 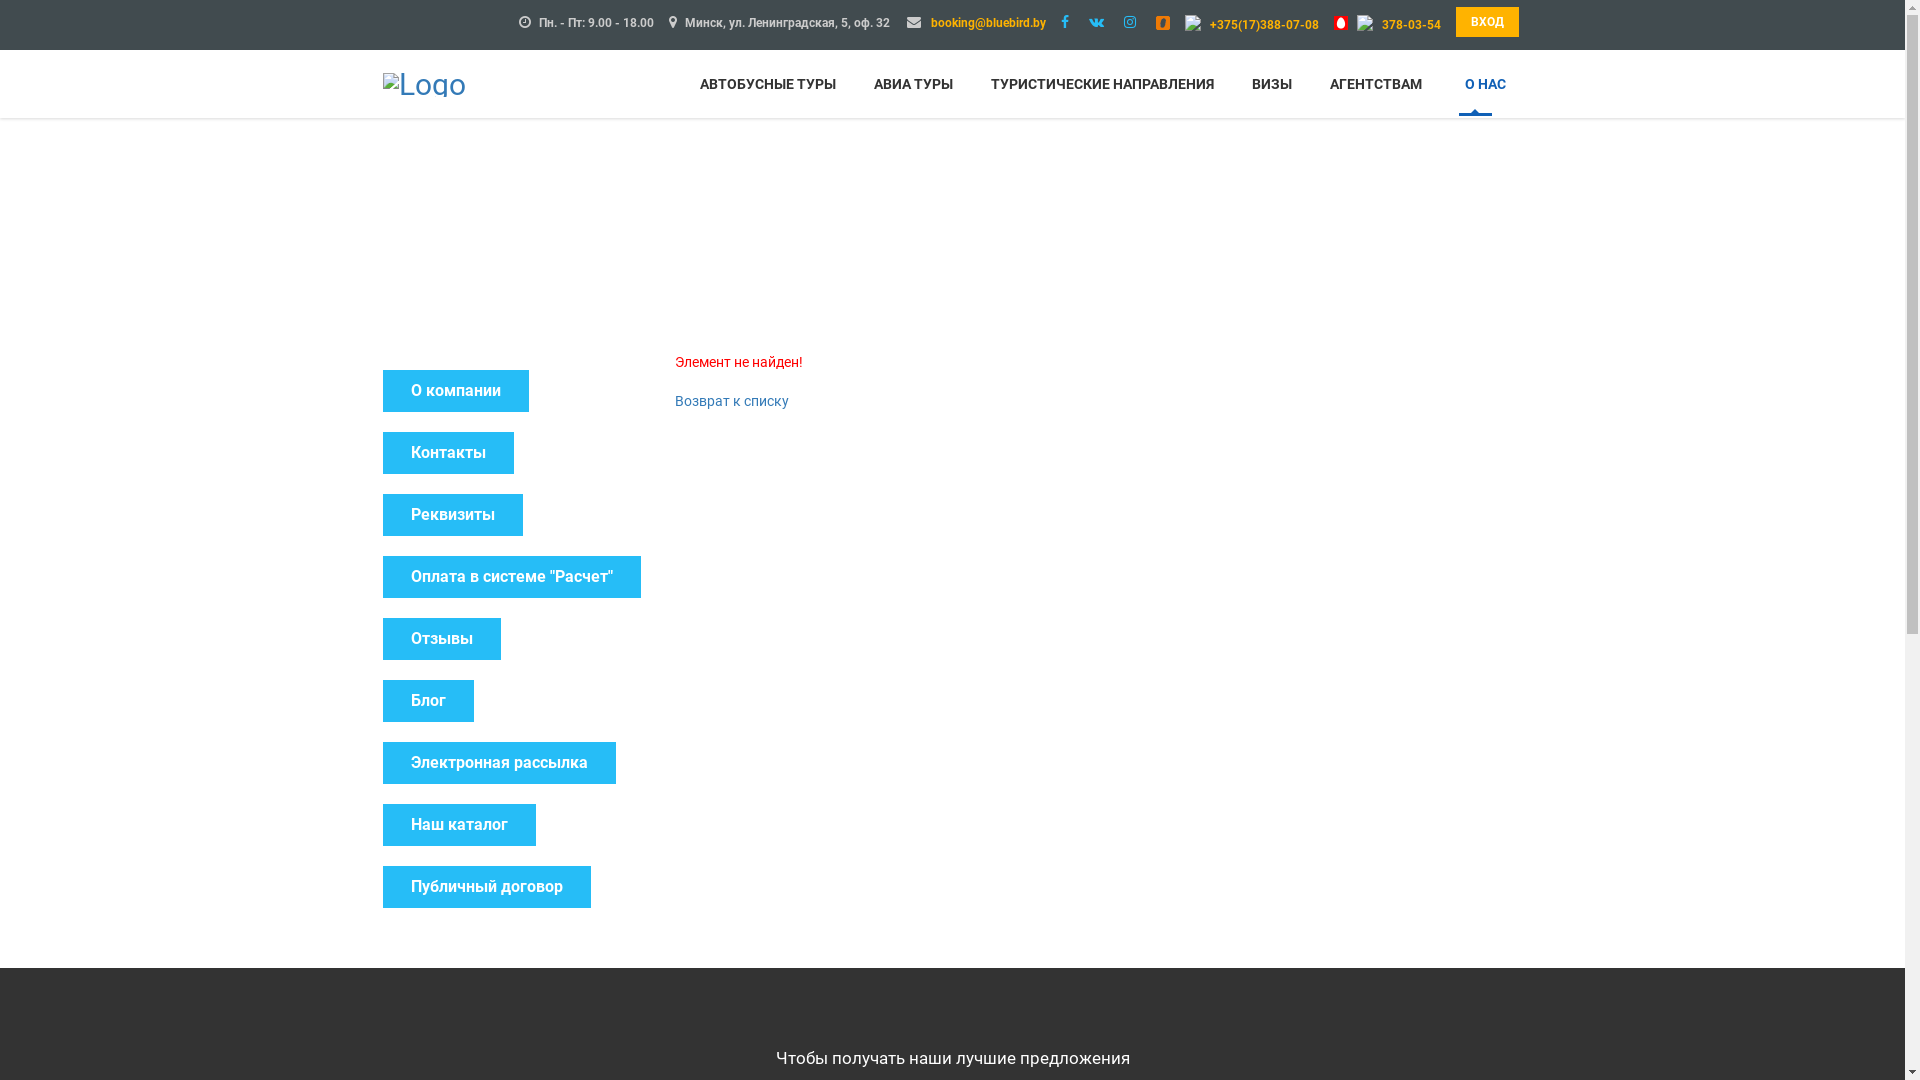 I want to click on Travel, so click(x=424, y=82).